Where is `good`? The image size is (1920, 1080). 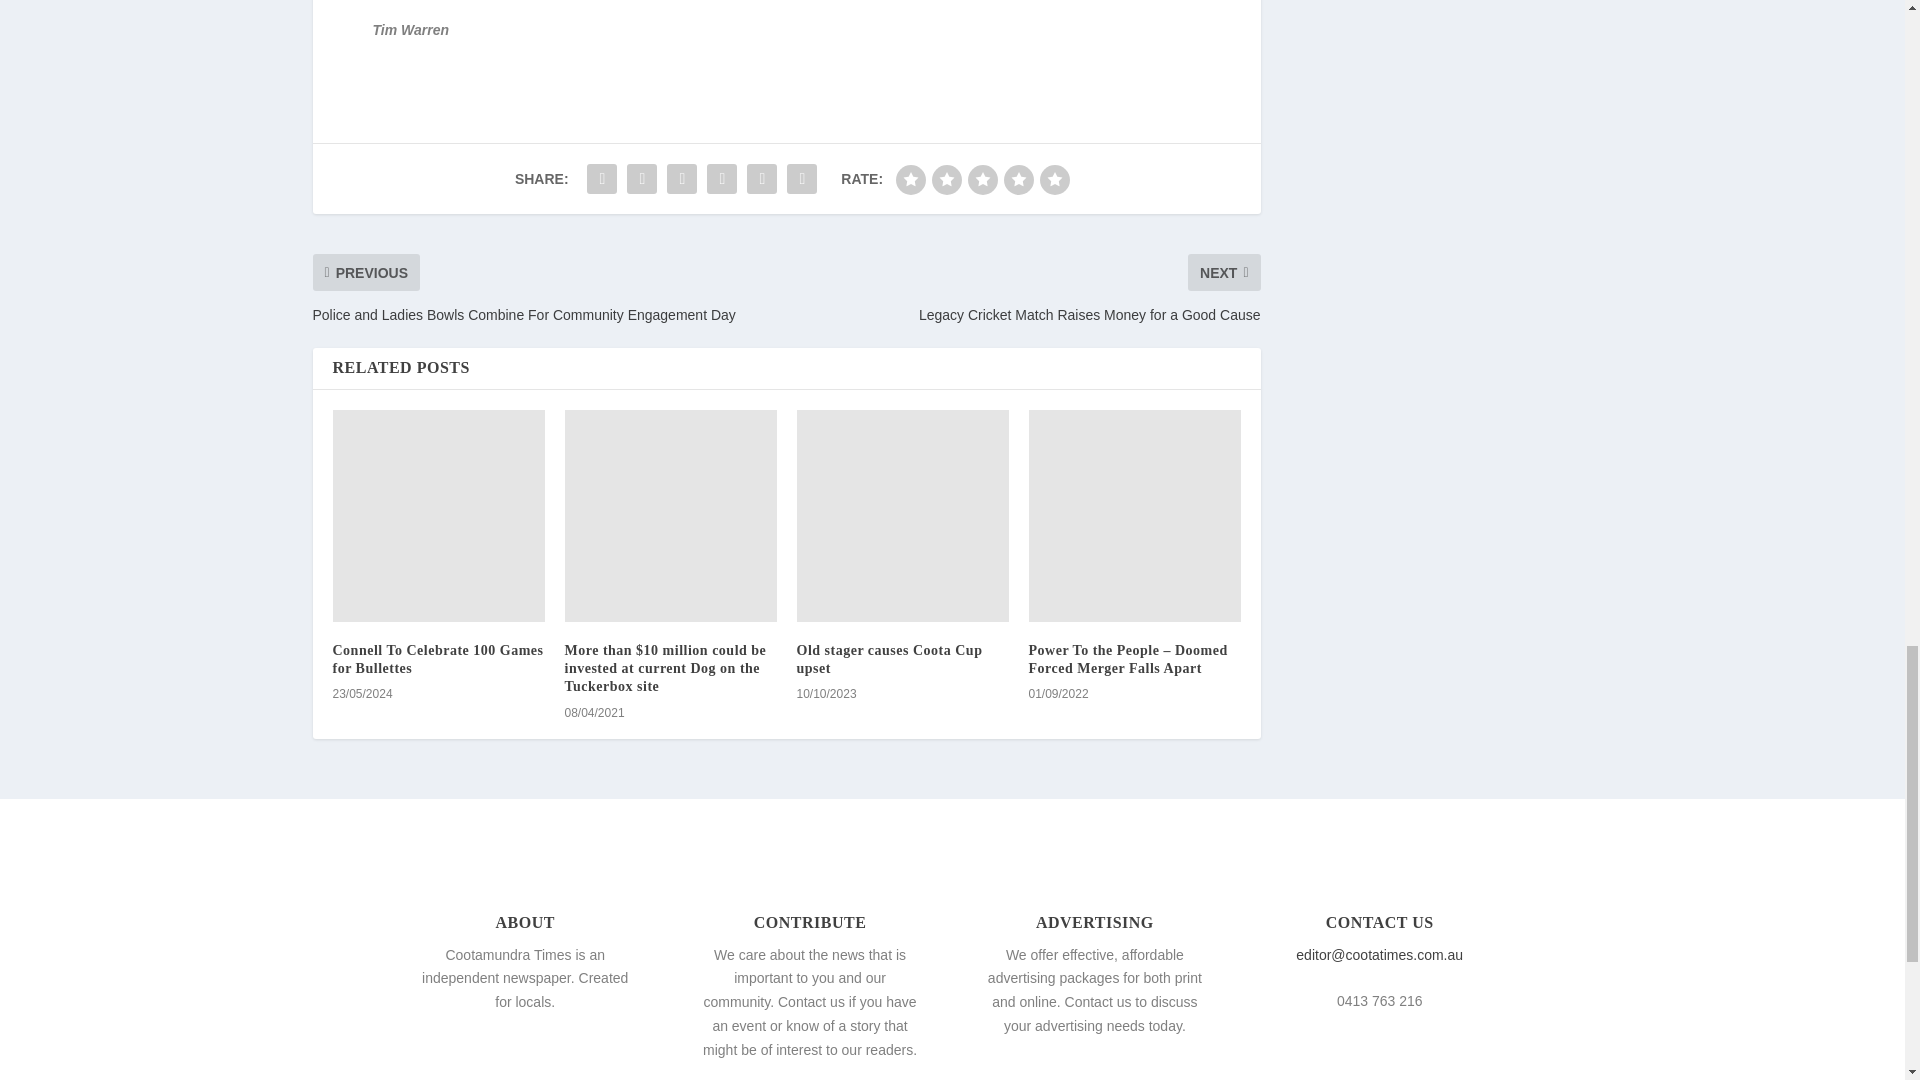
good is located at coordinates (1019, 180).